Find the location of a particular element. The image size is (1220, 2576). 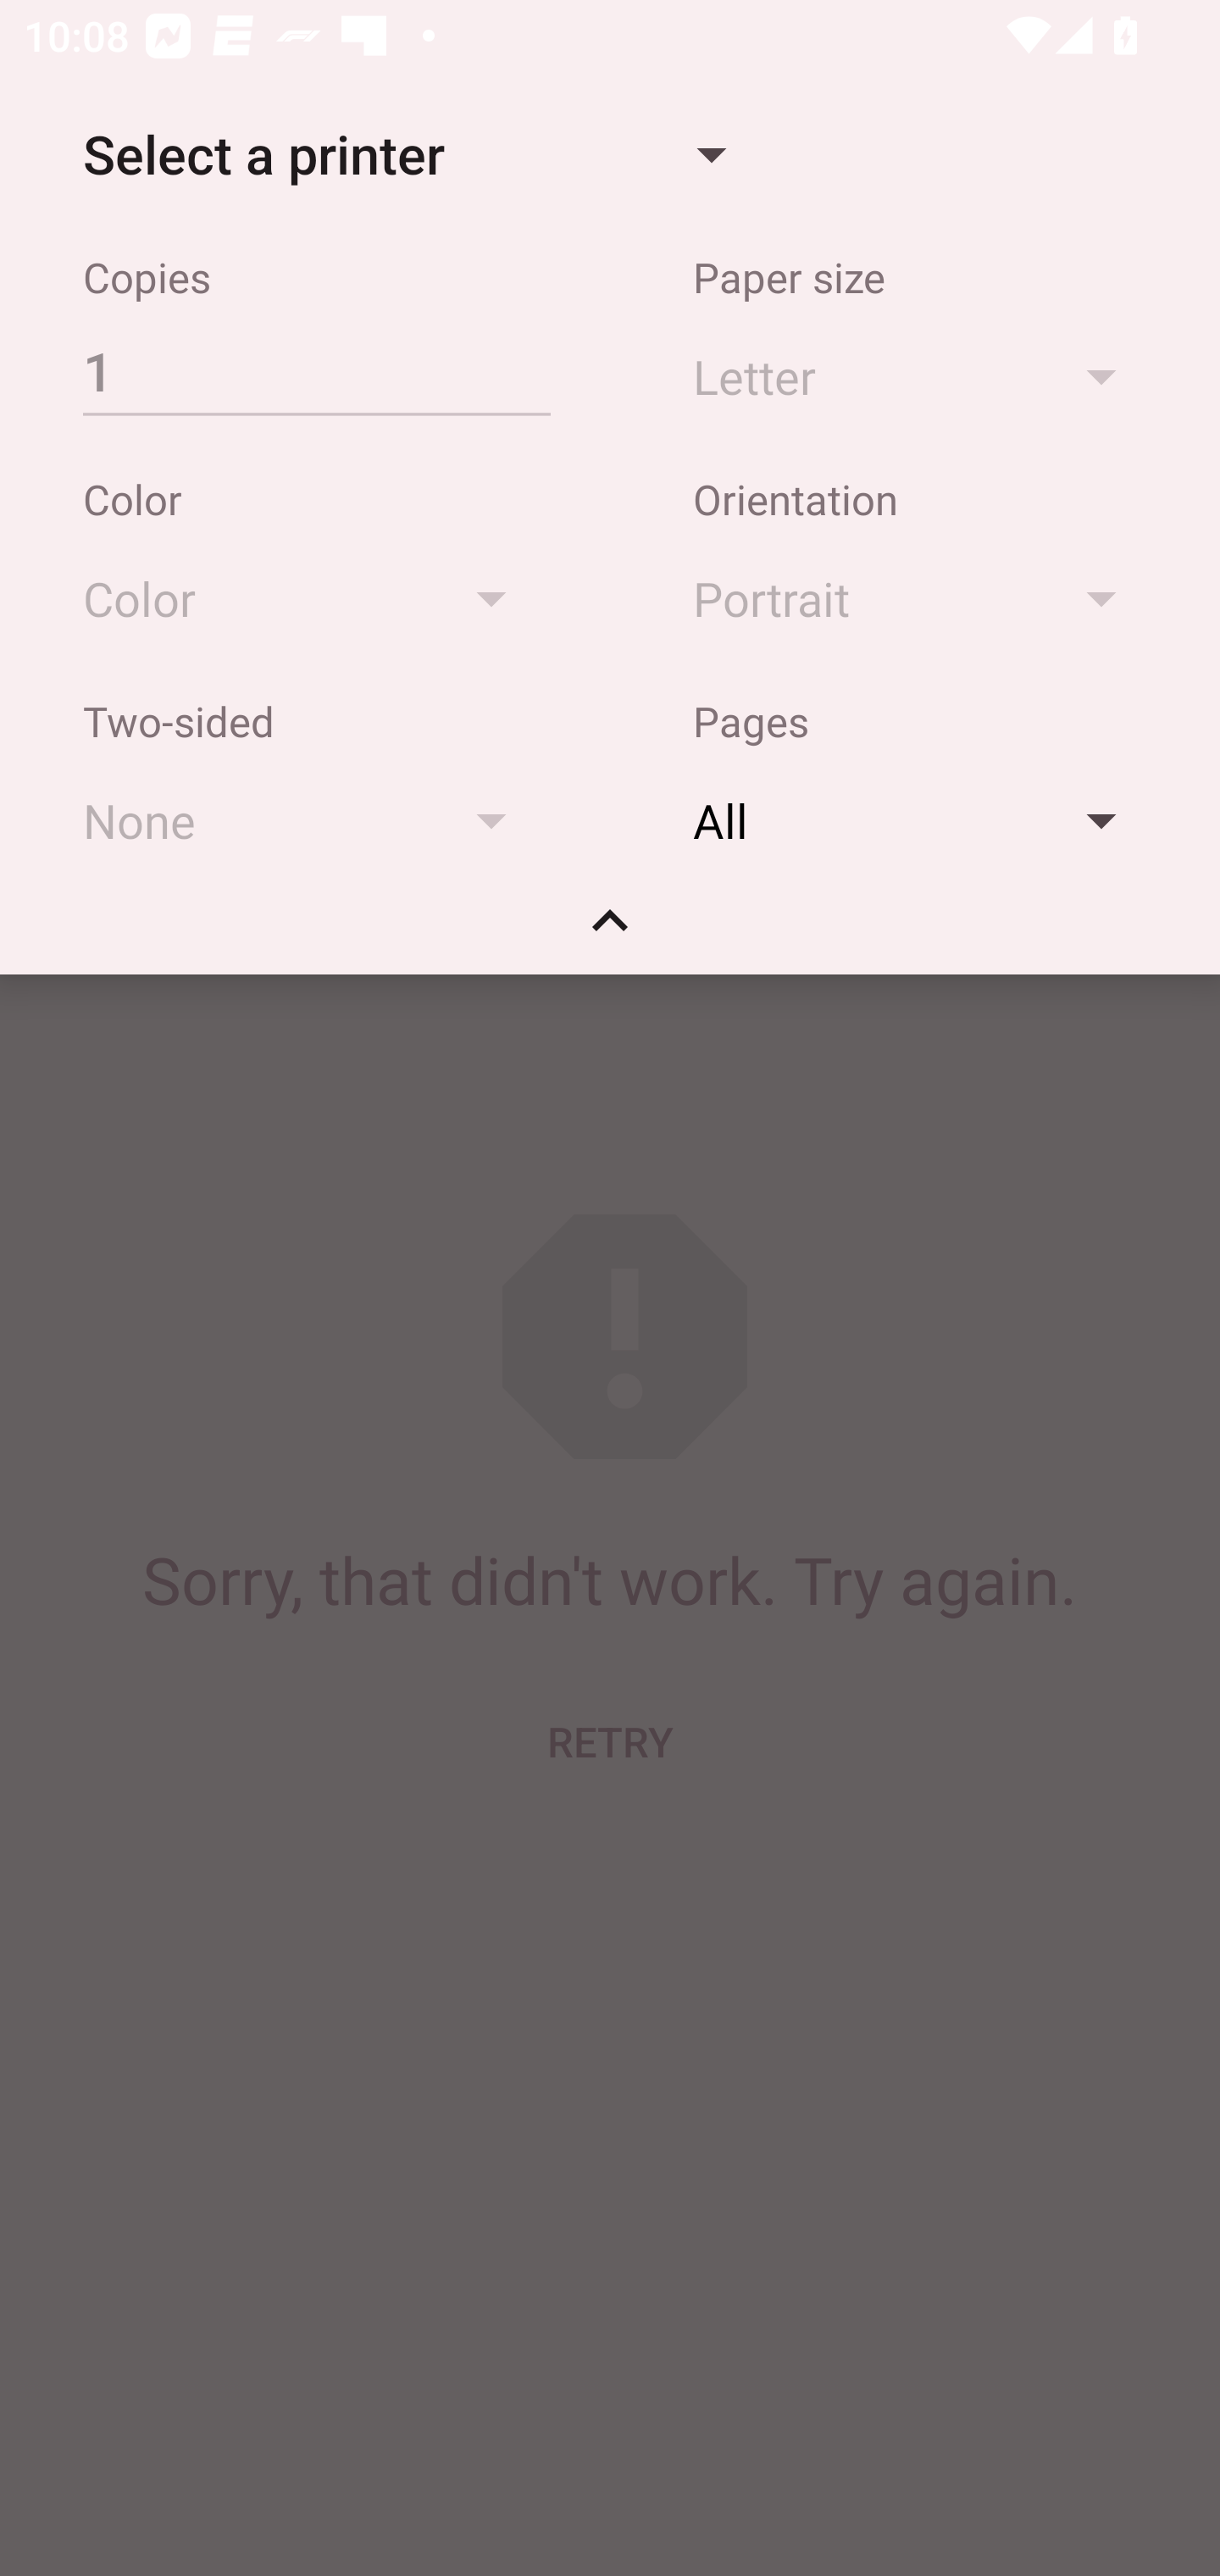

1 is located at coordinates (316, 370).